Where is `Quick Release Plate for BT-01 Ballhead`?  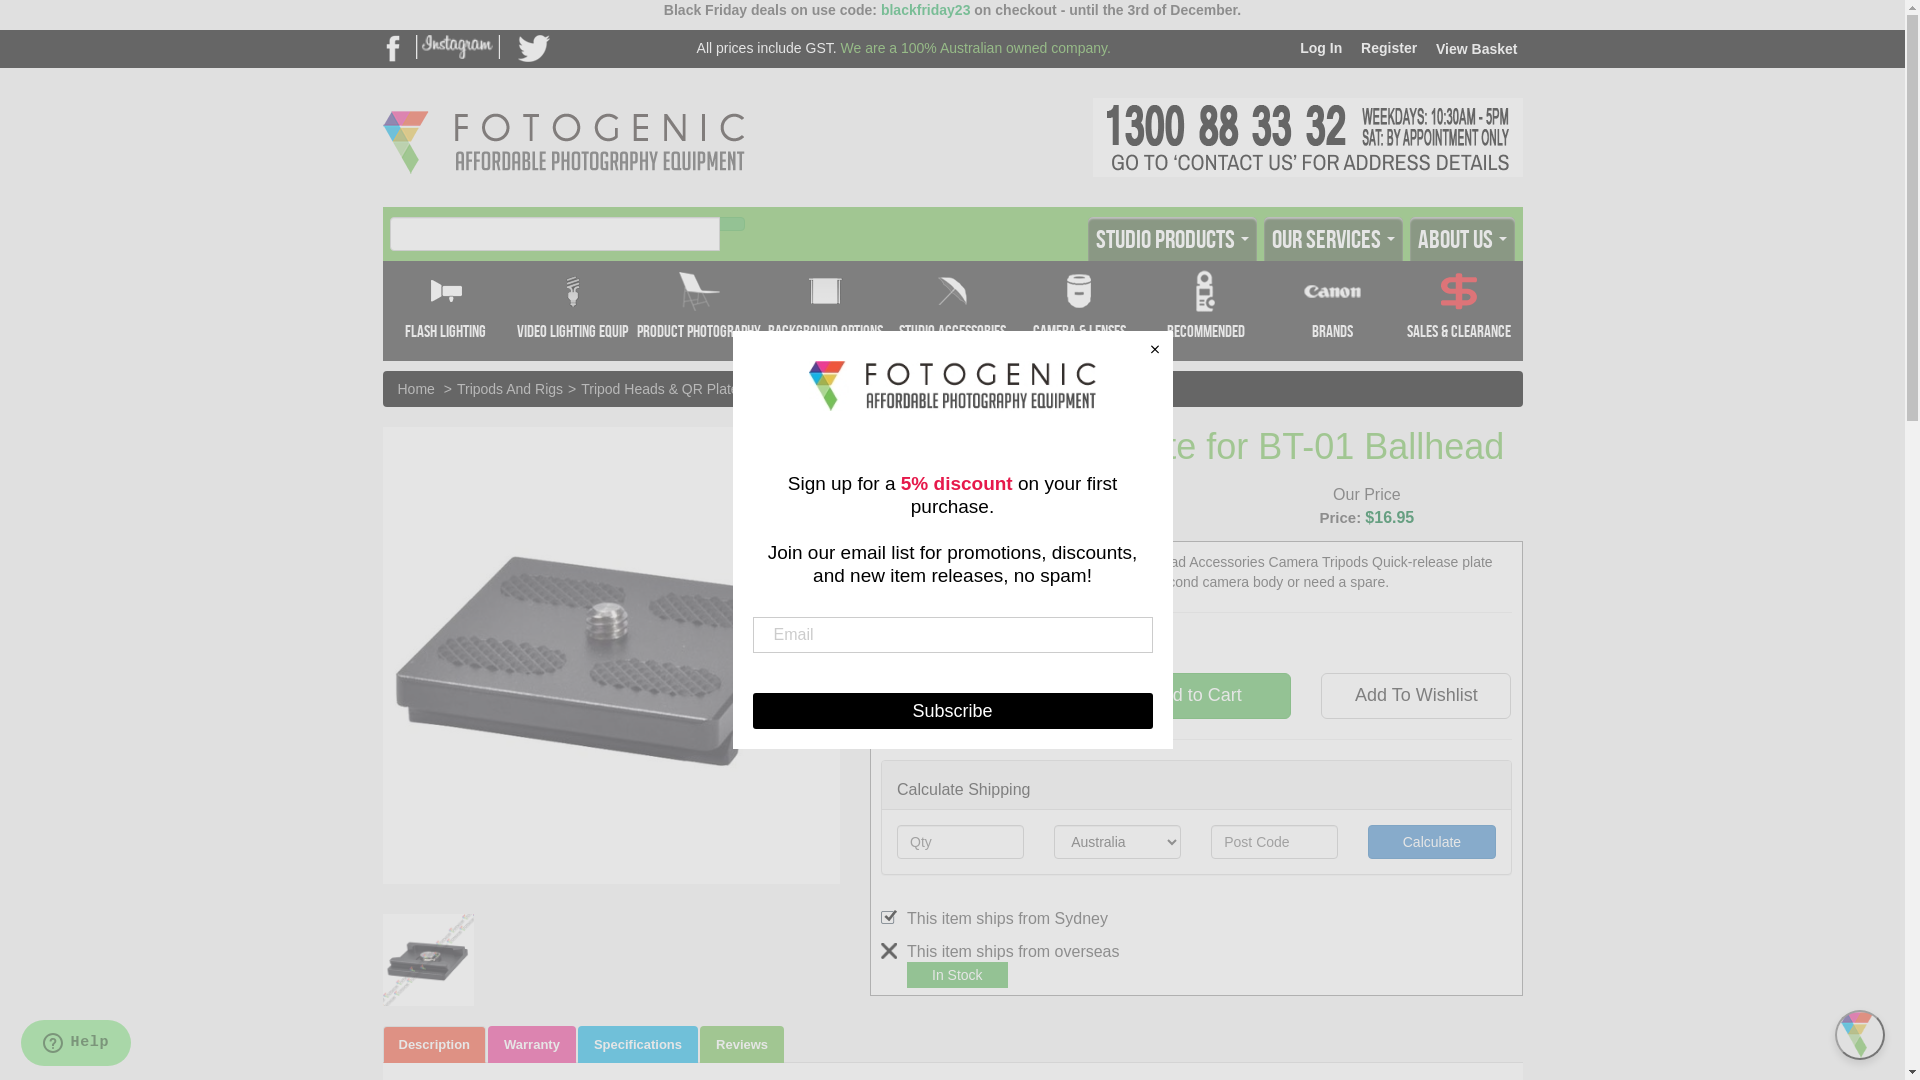
Quick Release Plate for BT-01 Ballhead is located at coordinates (888, 389).